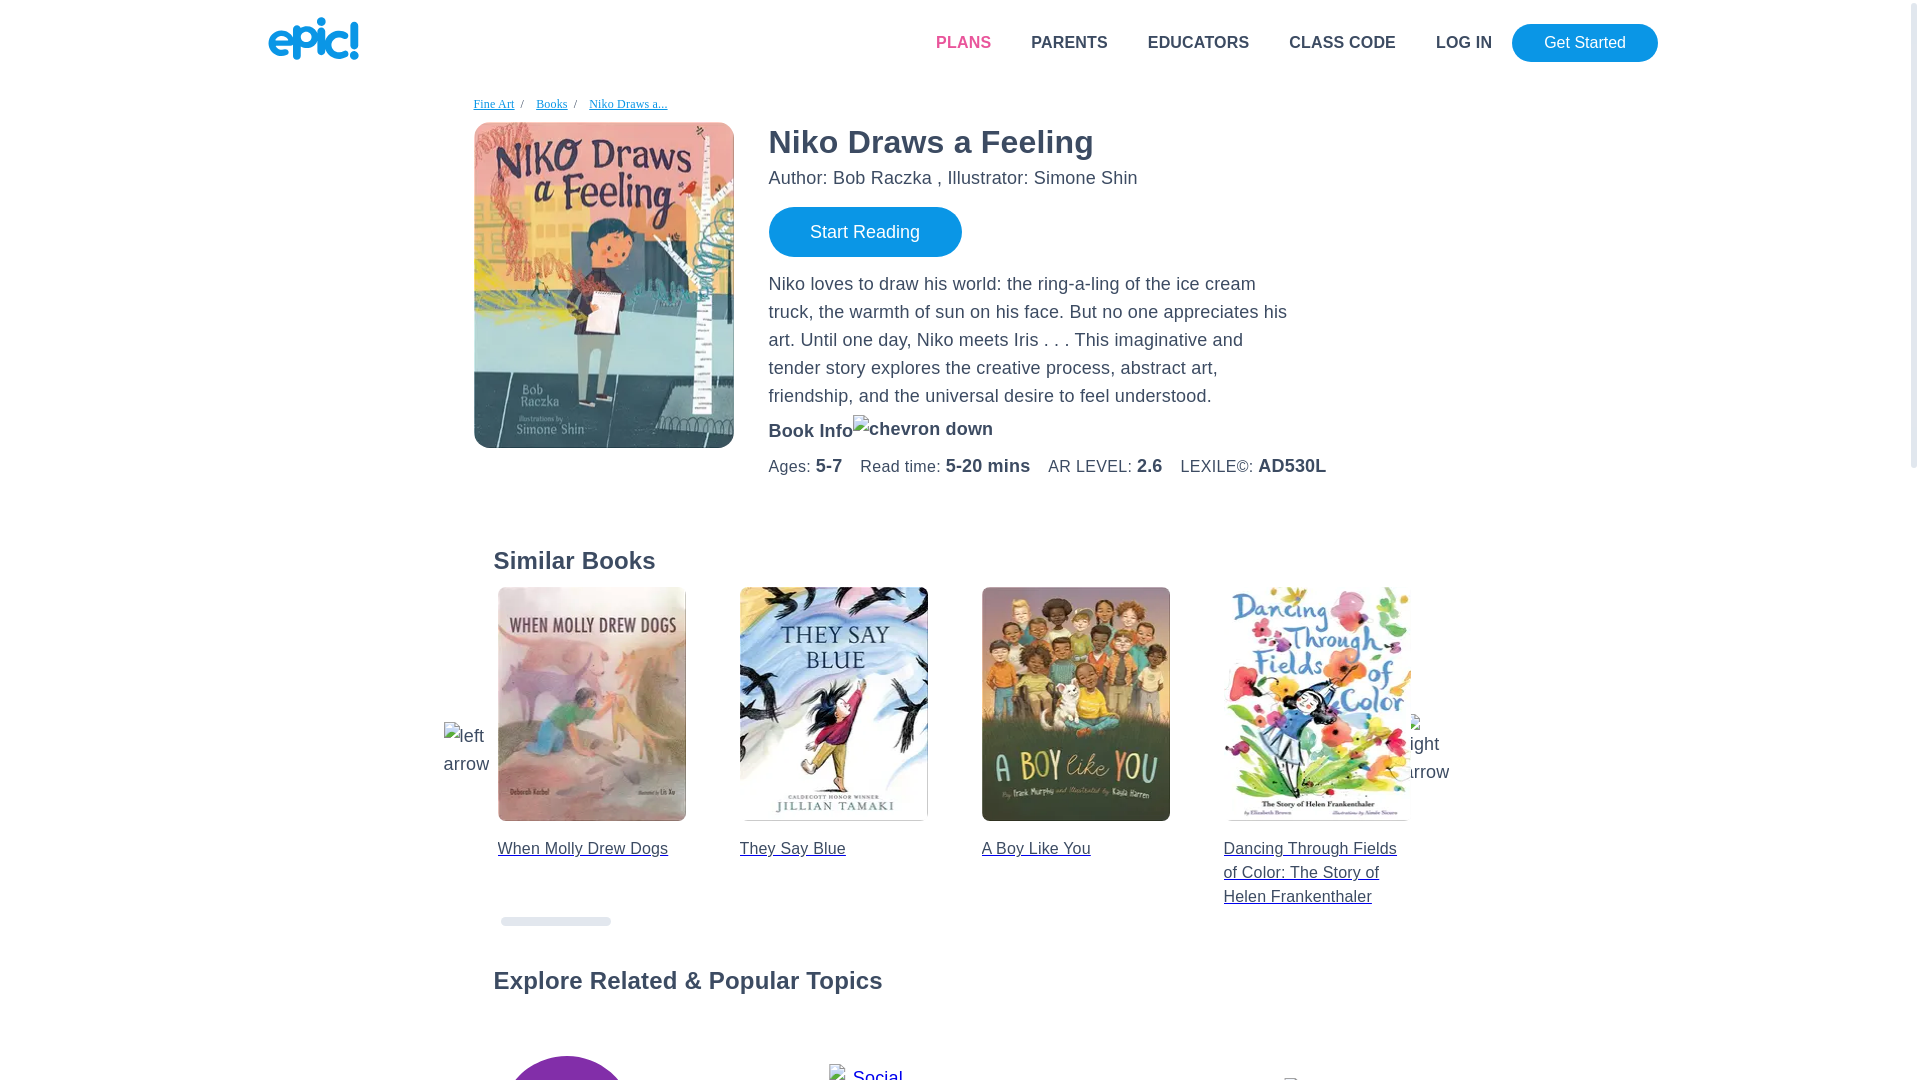 Image resolution: width=1920 pixels, height=1080 pixels. Describe the element at coordinates (628, 104) in the screenshot. I see `Niko Draws a Feeling` at that location.